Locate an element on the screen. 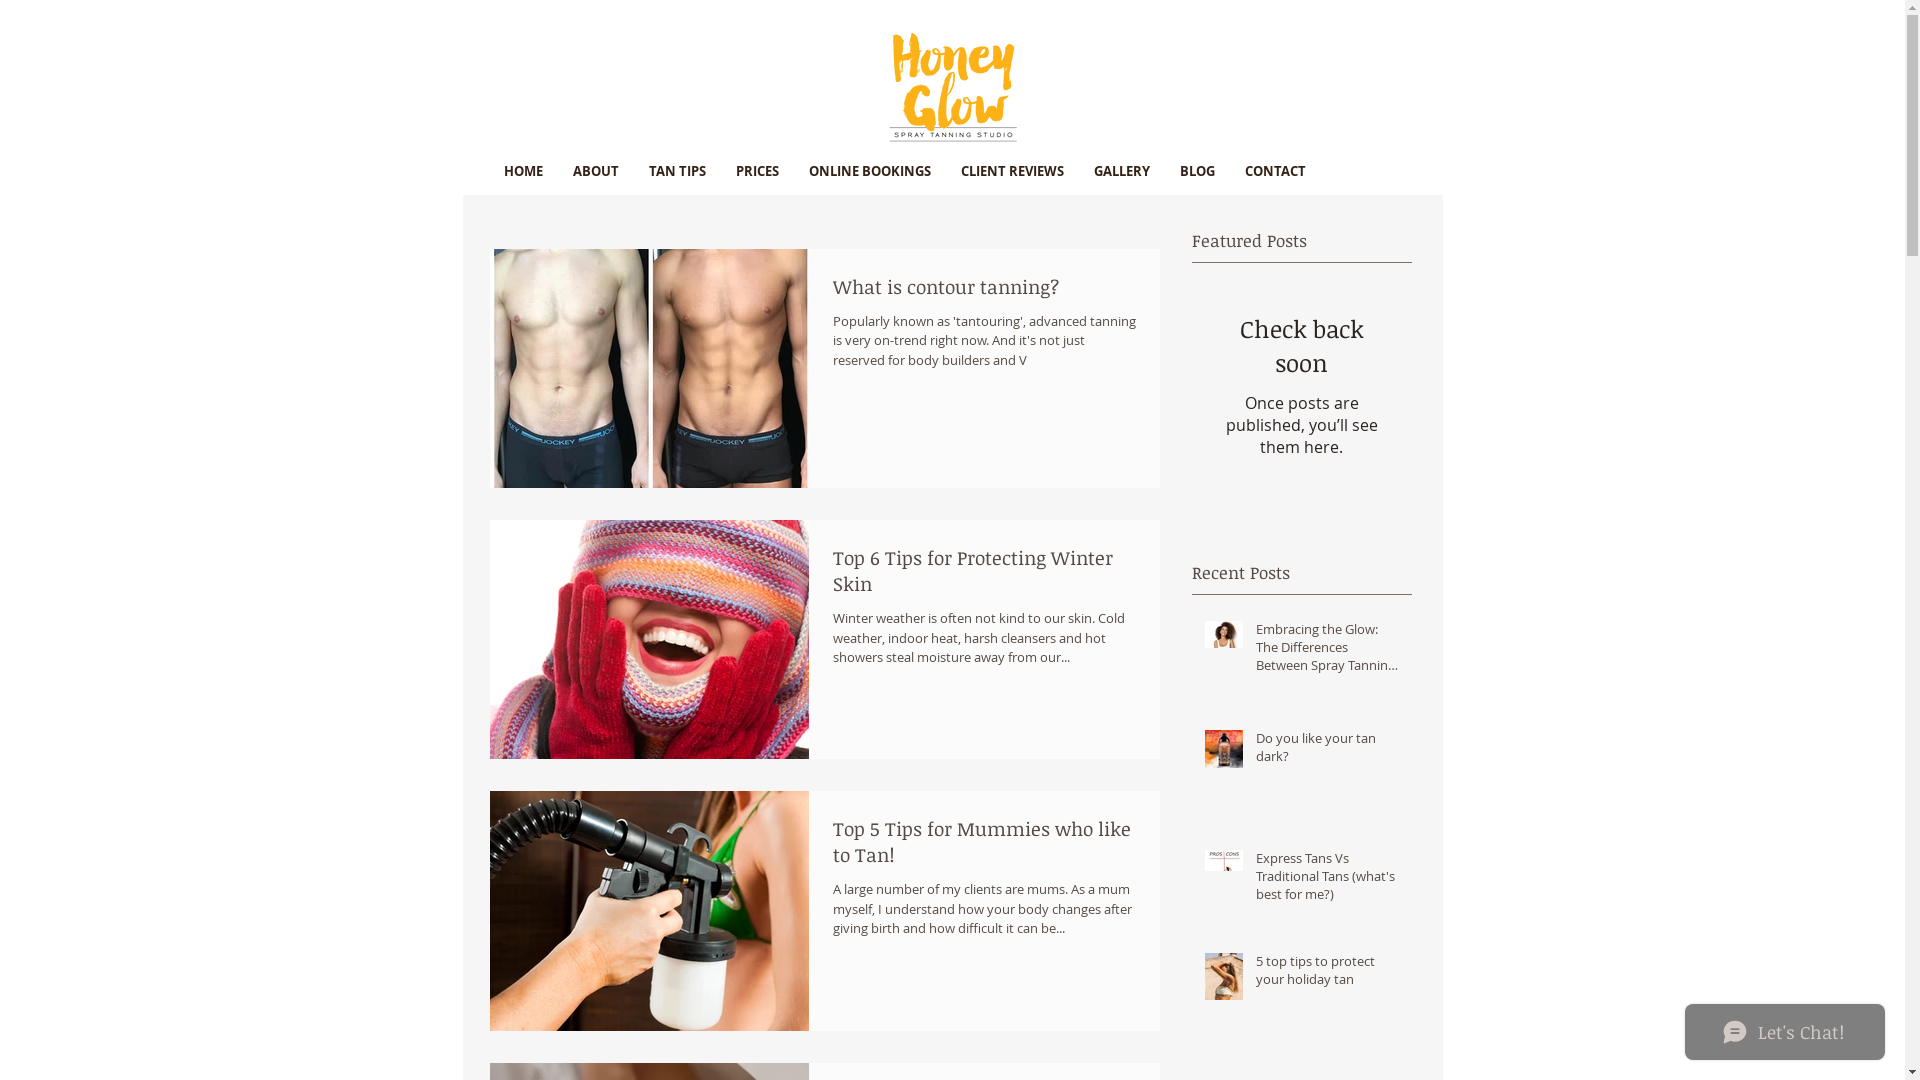 The height and width of the screenshot is (1080, 1920). Top 5 Tips for Mummies who like to Tan! is located at coordinates (984, 848).